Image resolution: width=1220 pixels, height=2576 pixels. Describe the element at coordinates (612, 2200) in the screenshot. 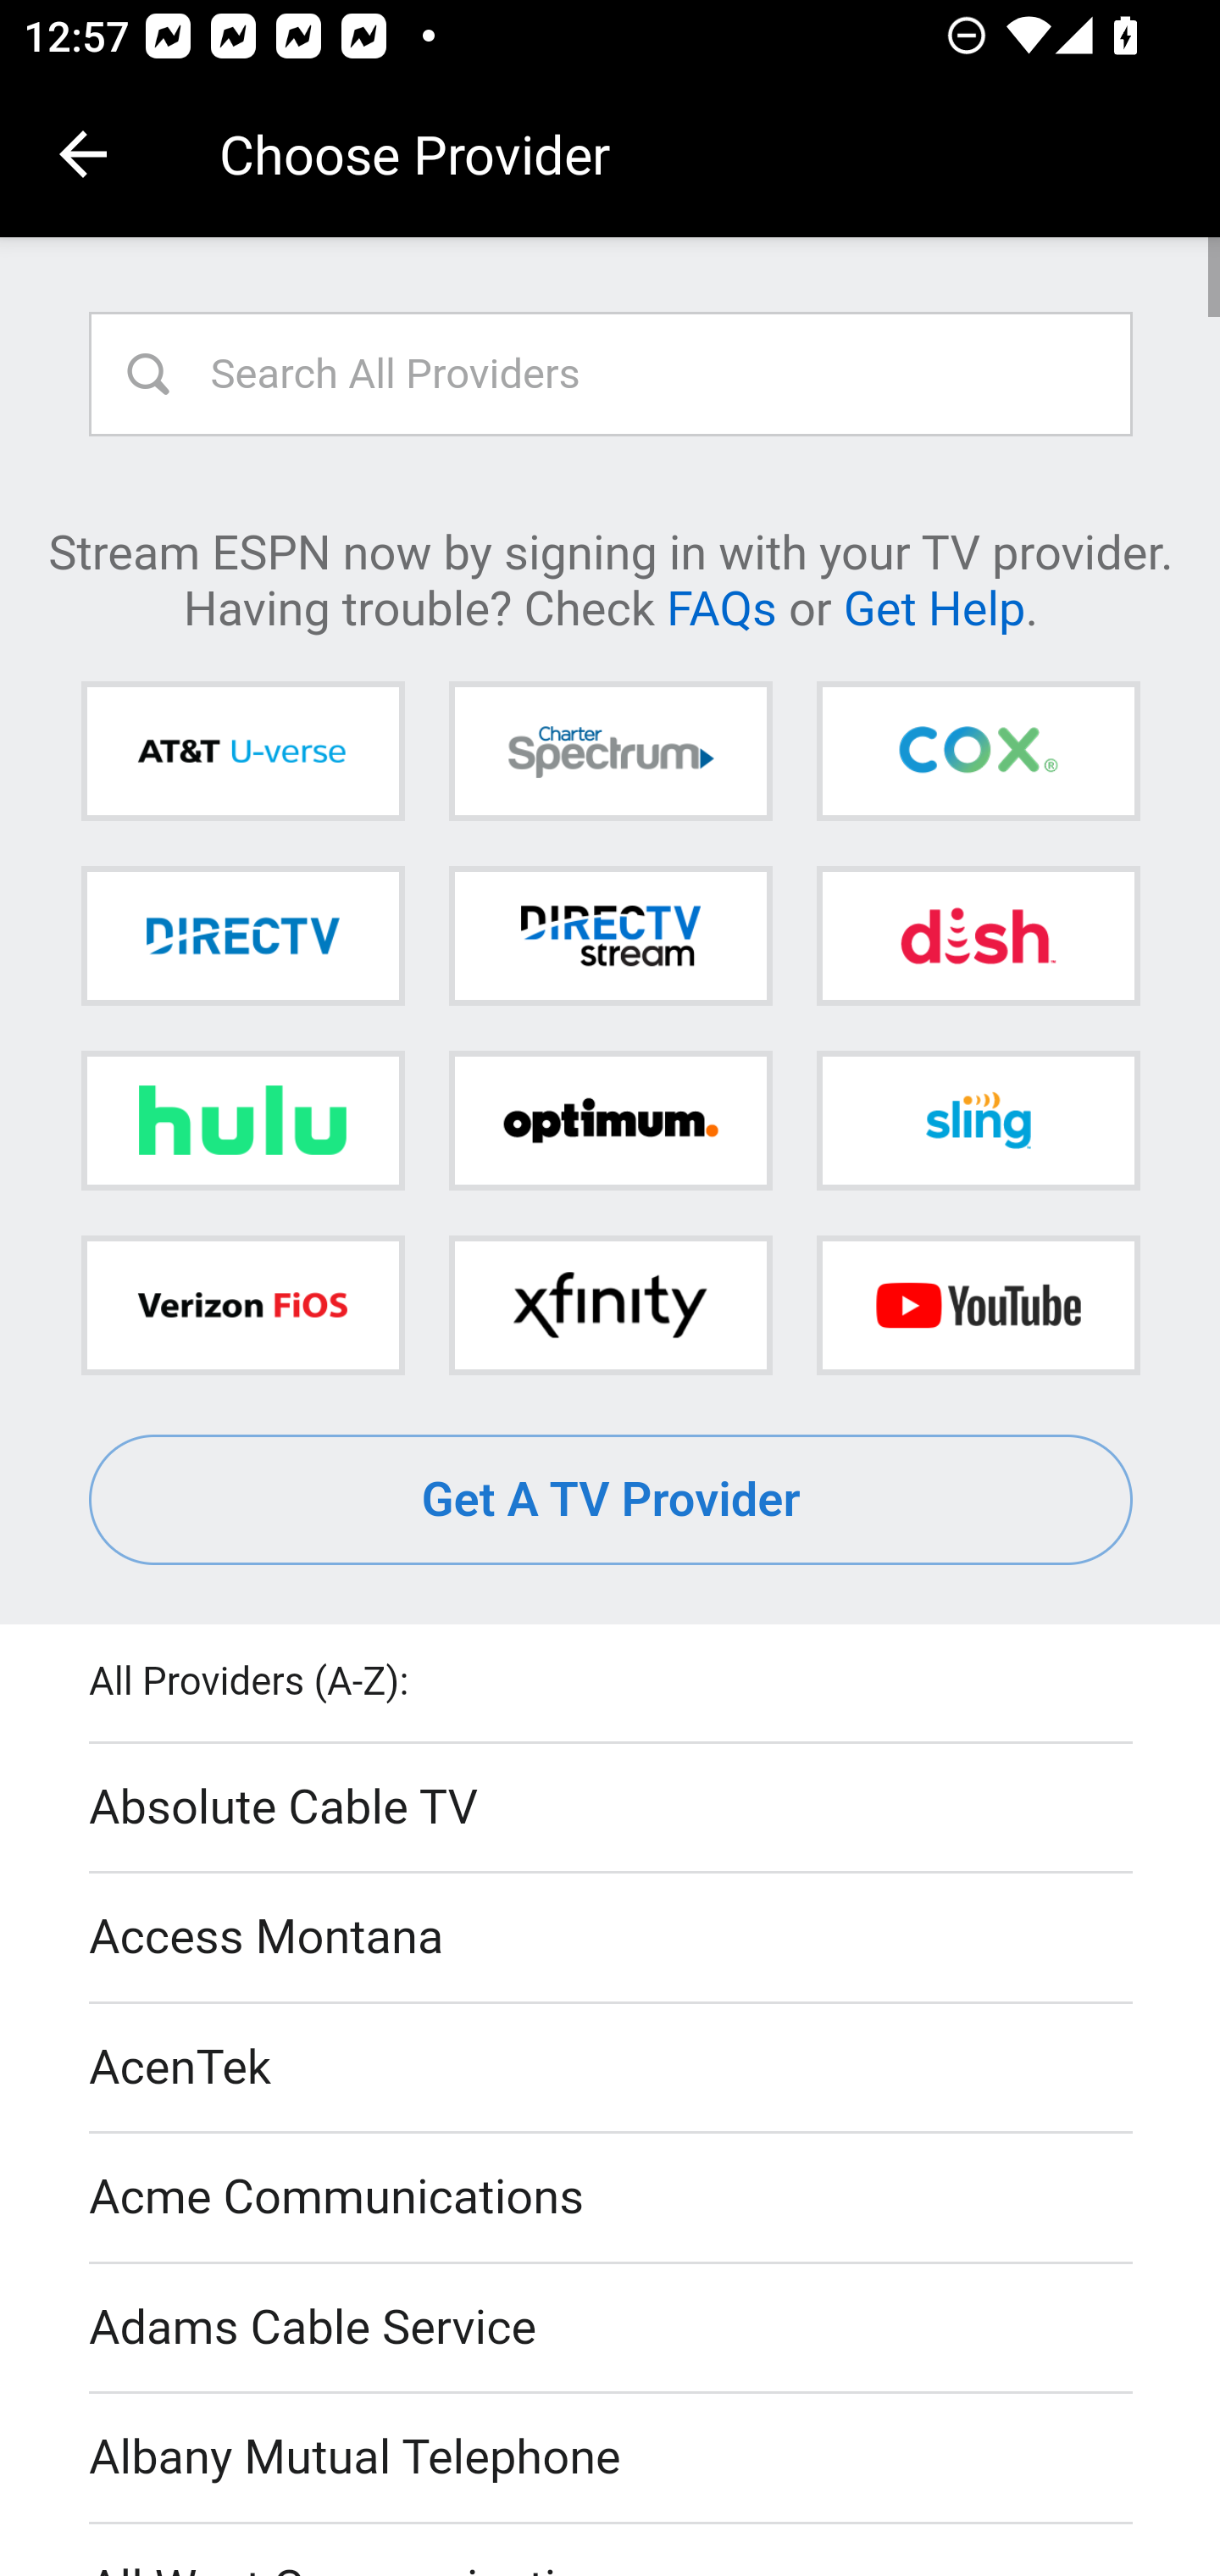

I see `Acme Communications` at that location.